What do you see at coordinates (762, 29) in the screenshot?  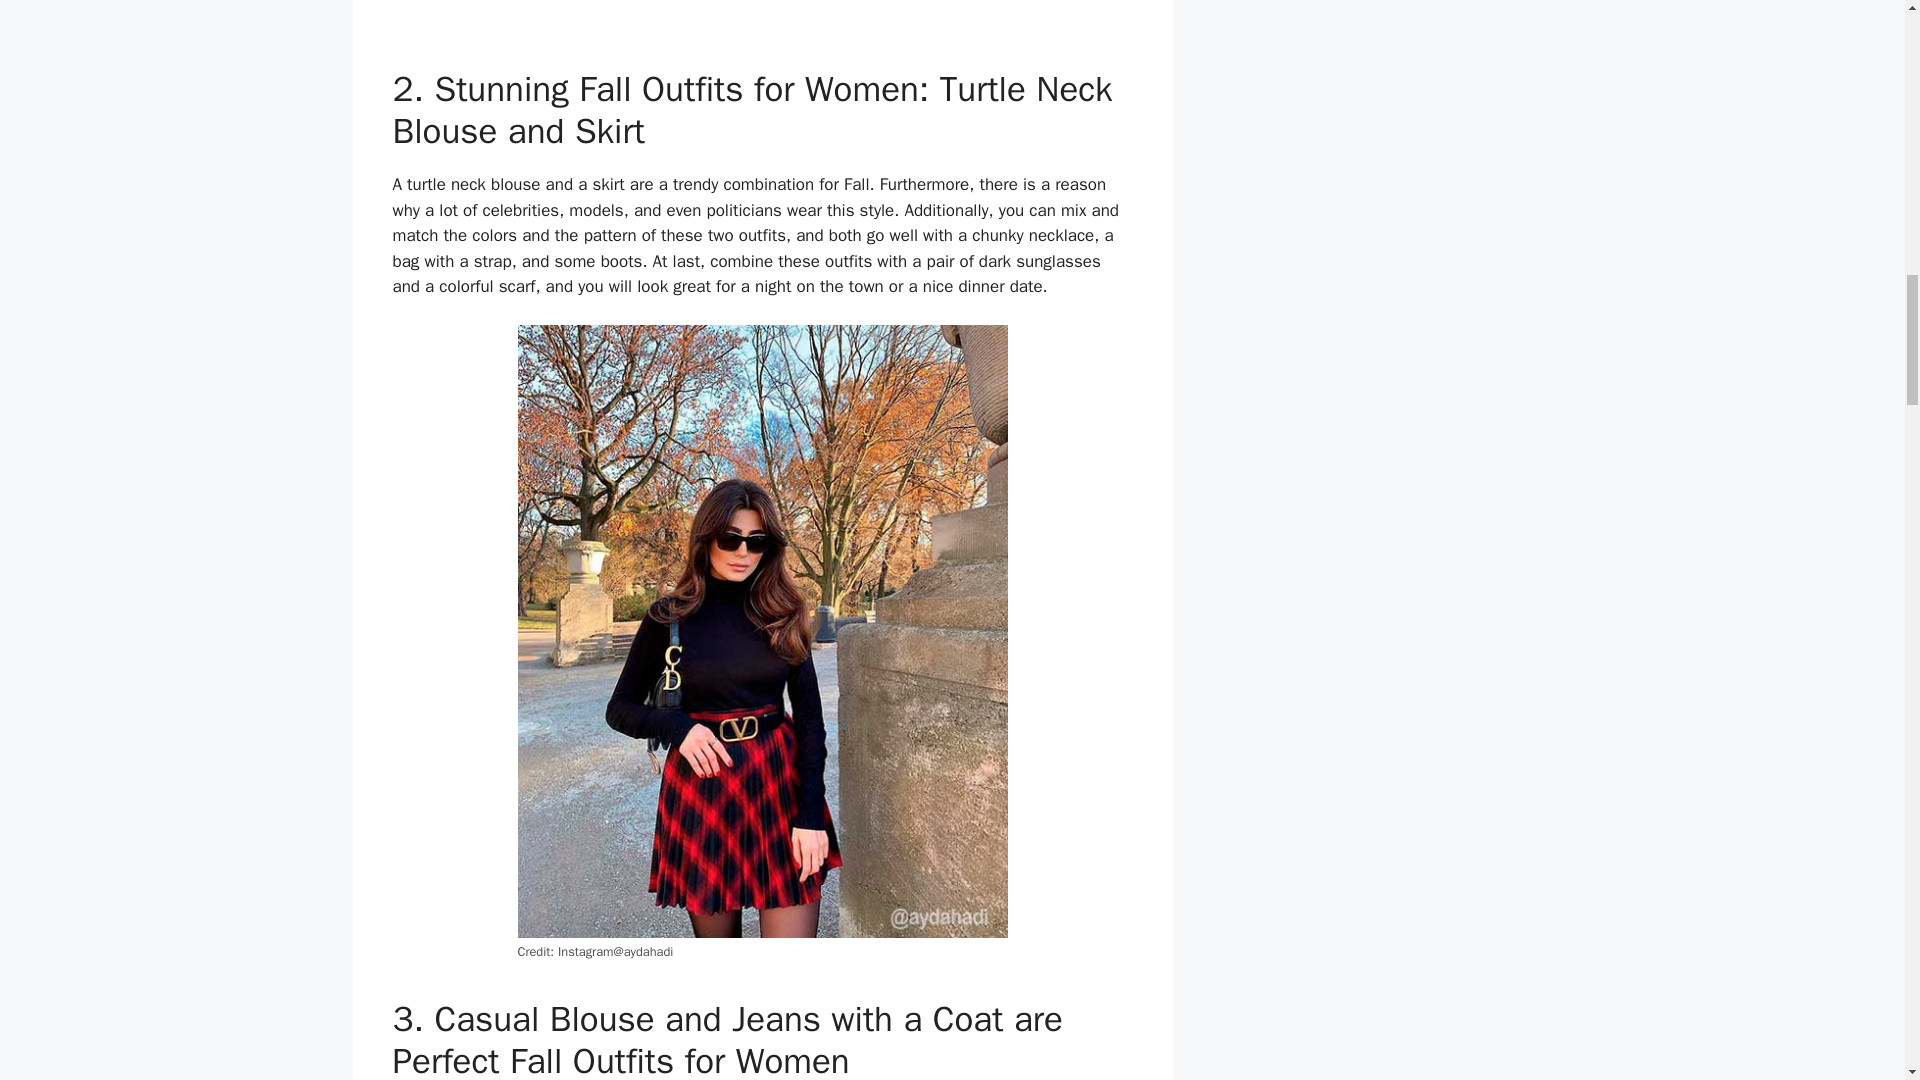 I see `Advertisement` at bounding box center [762, 29].